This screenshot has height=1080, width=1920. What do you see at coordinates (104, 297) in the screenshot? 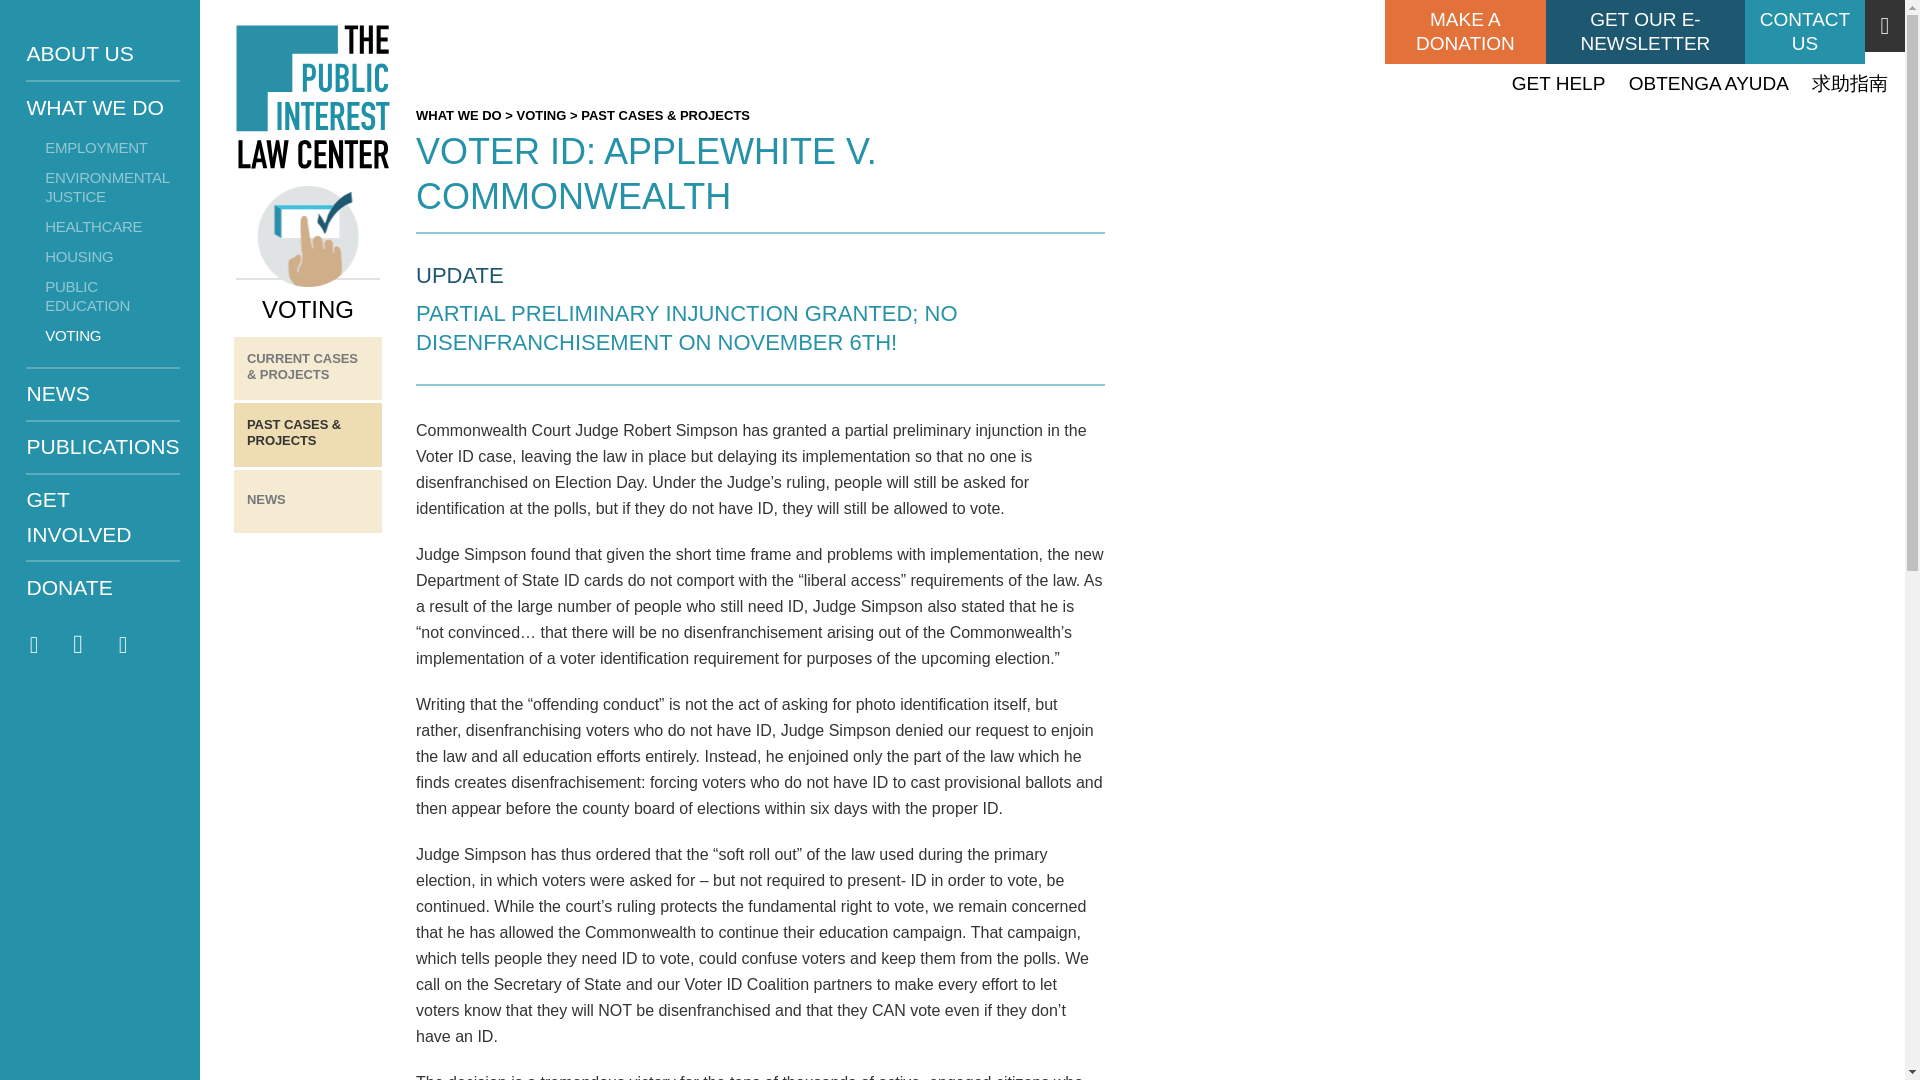
I see `PUBLIC EDUCATION` at bounding box center [104, 297].